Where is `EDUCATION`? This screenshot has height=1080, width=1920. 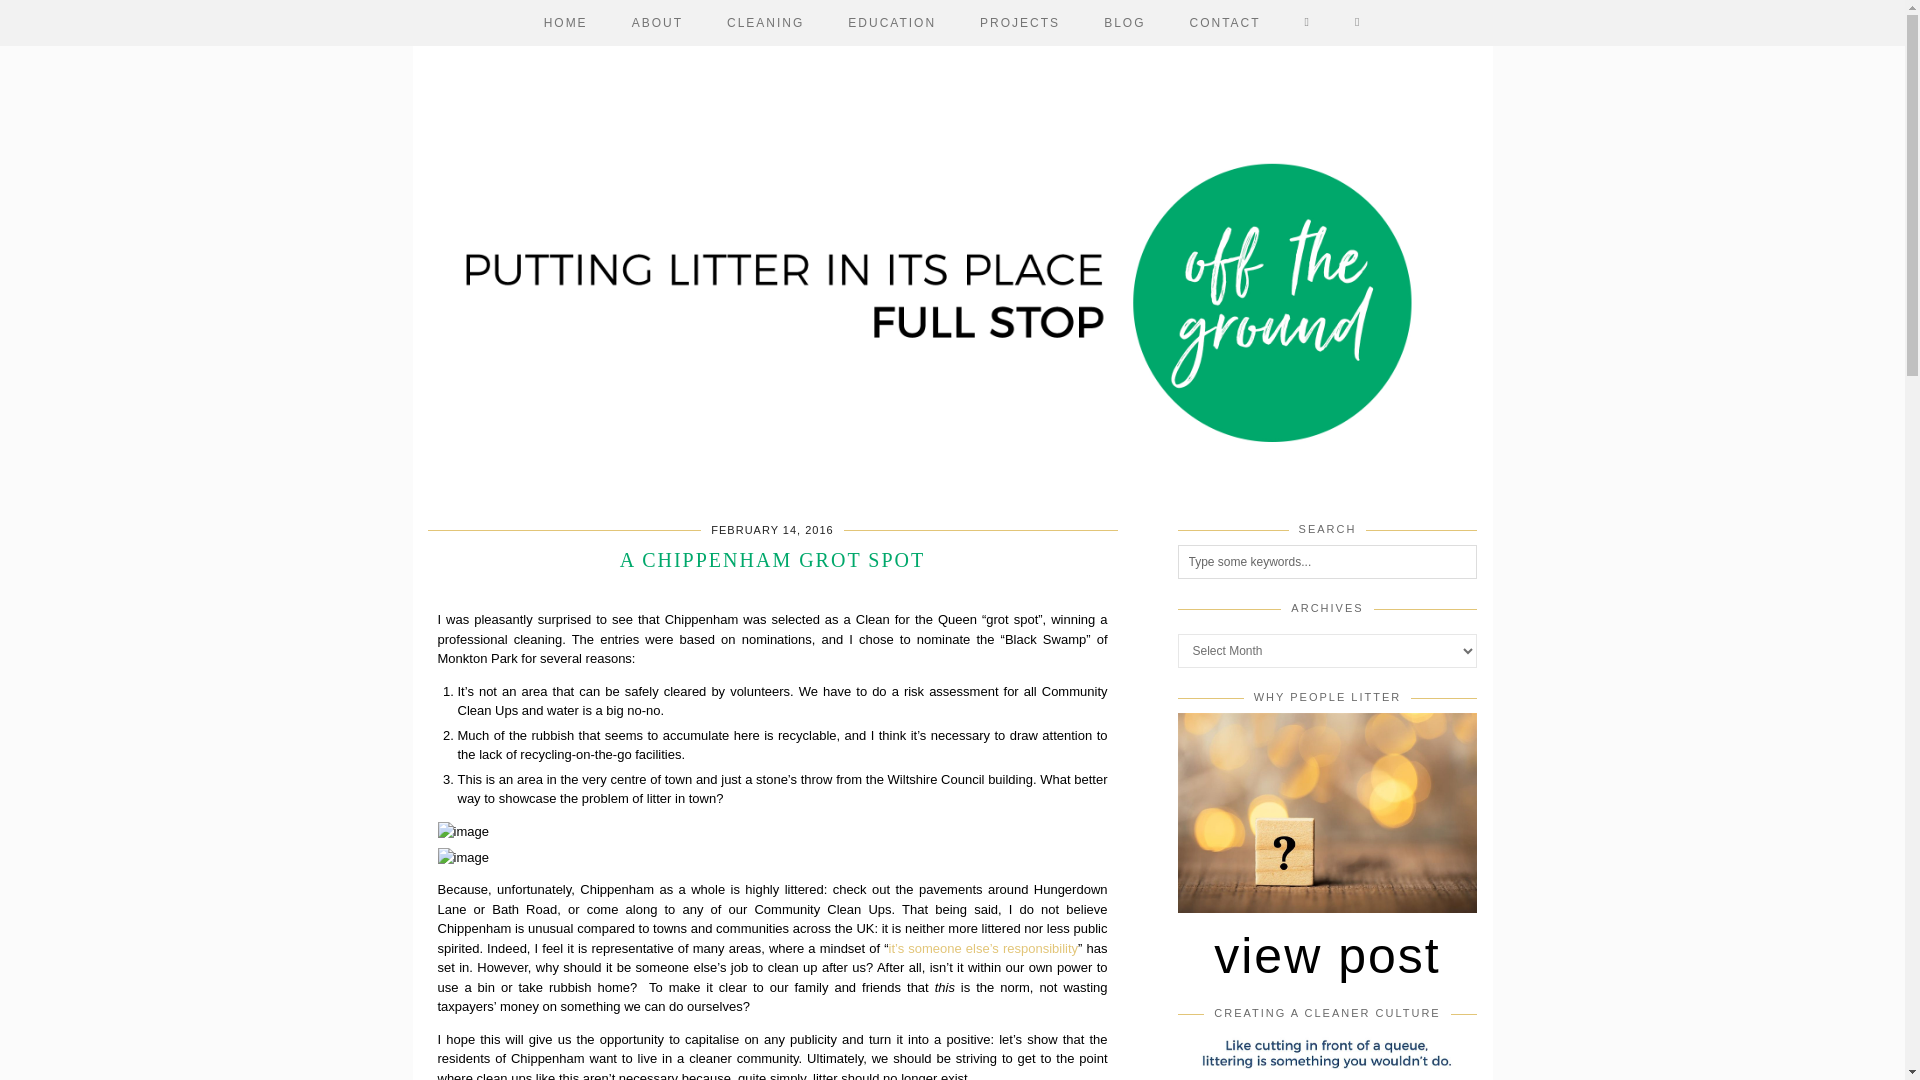
EDUCATION is located at coordinates (892, 23).